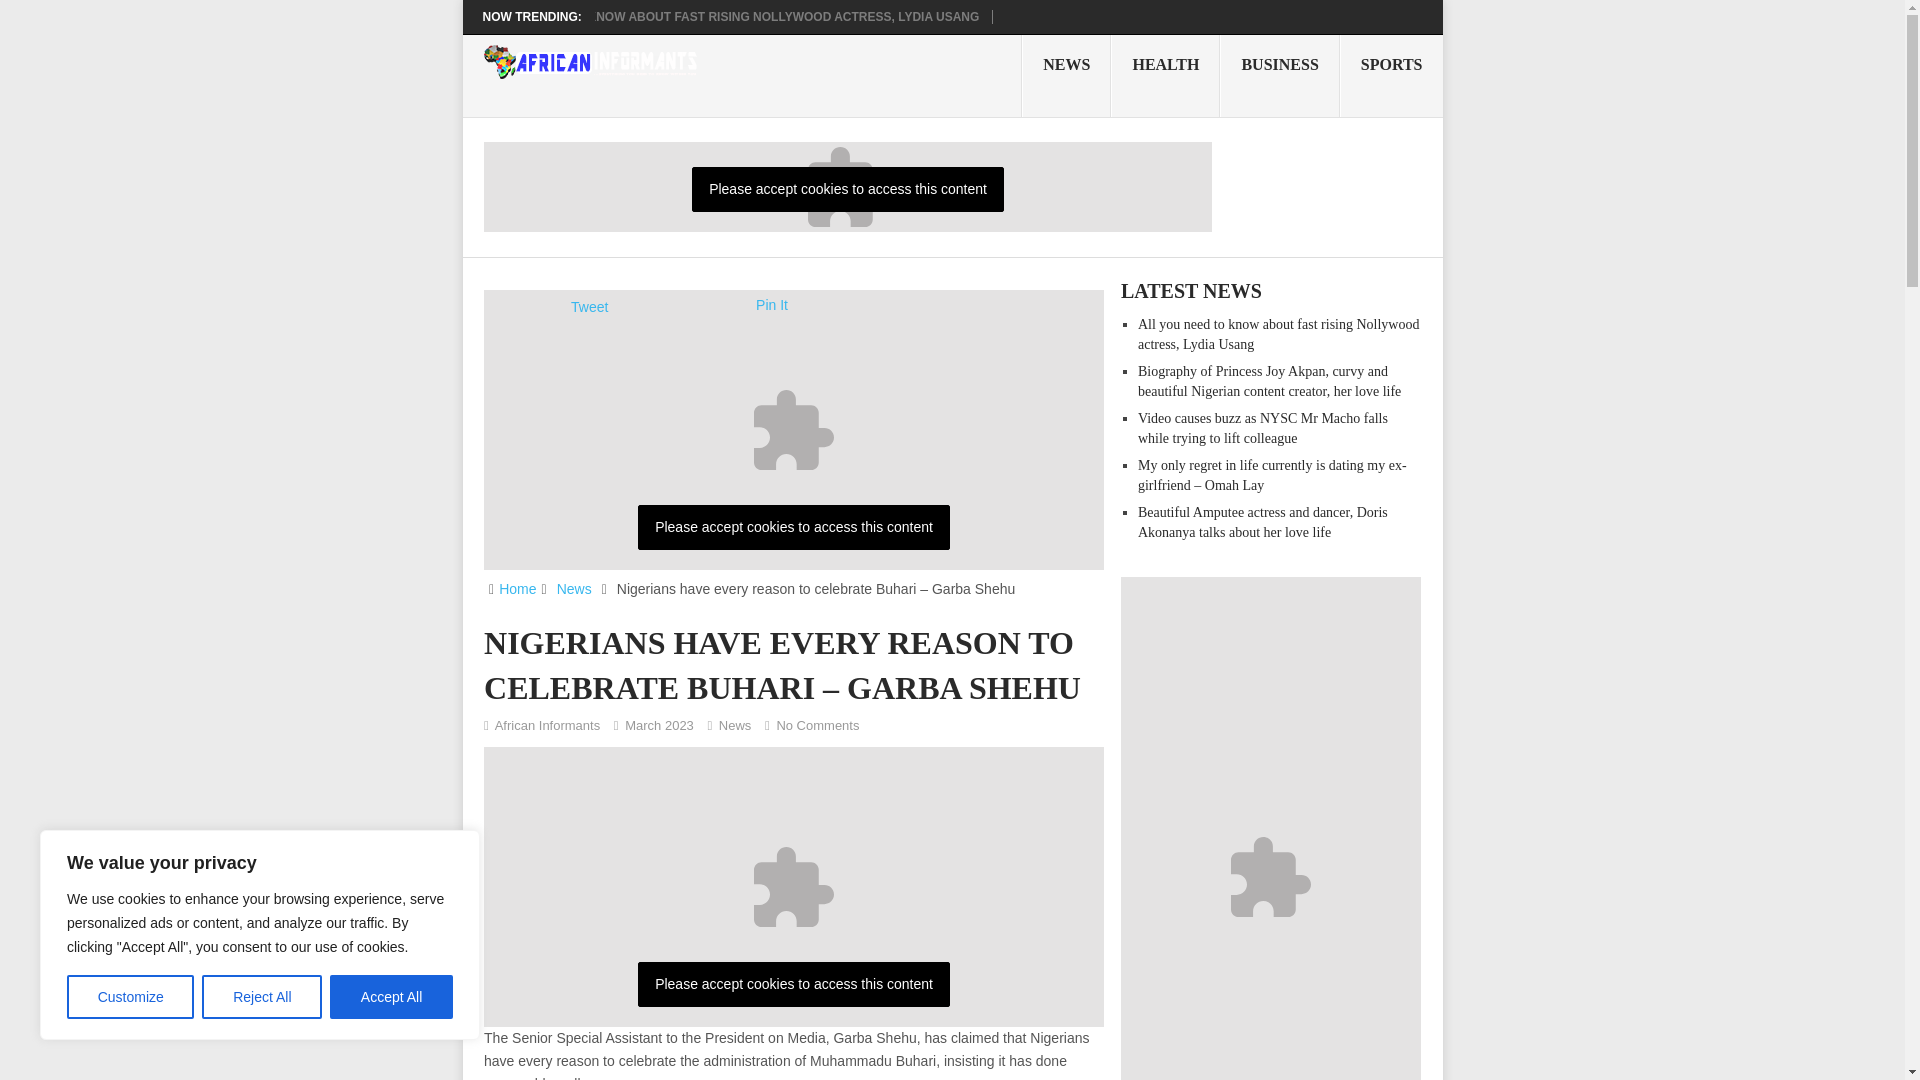  I want to click on No Comments, so click(816, 726).